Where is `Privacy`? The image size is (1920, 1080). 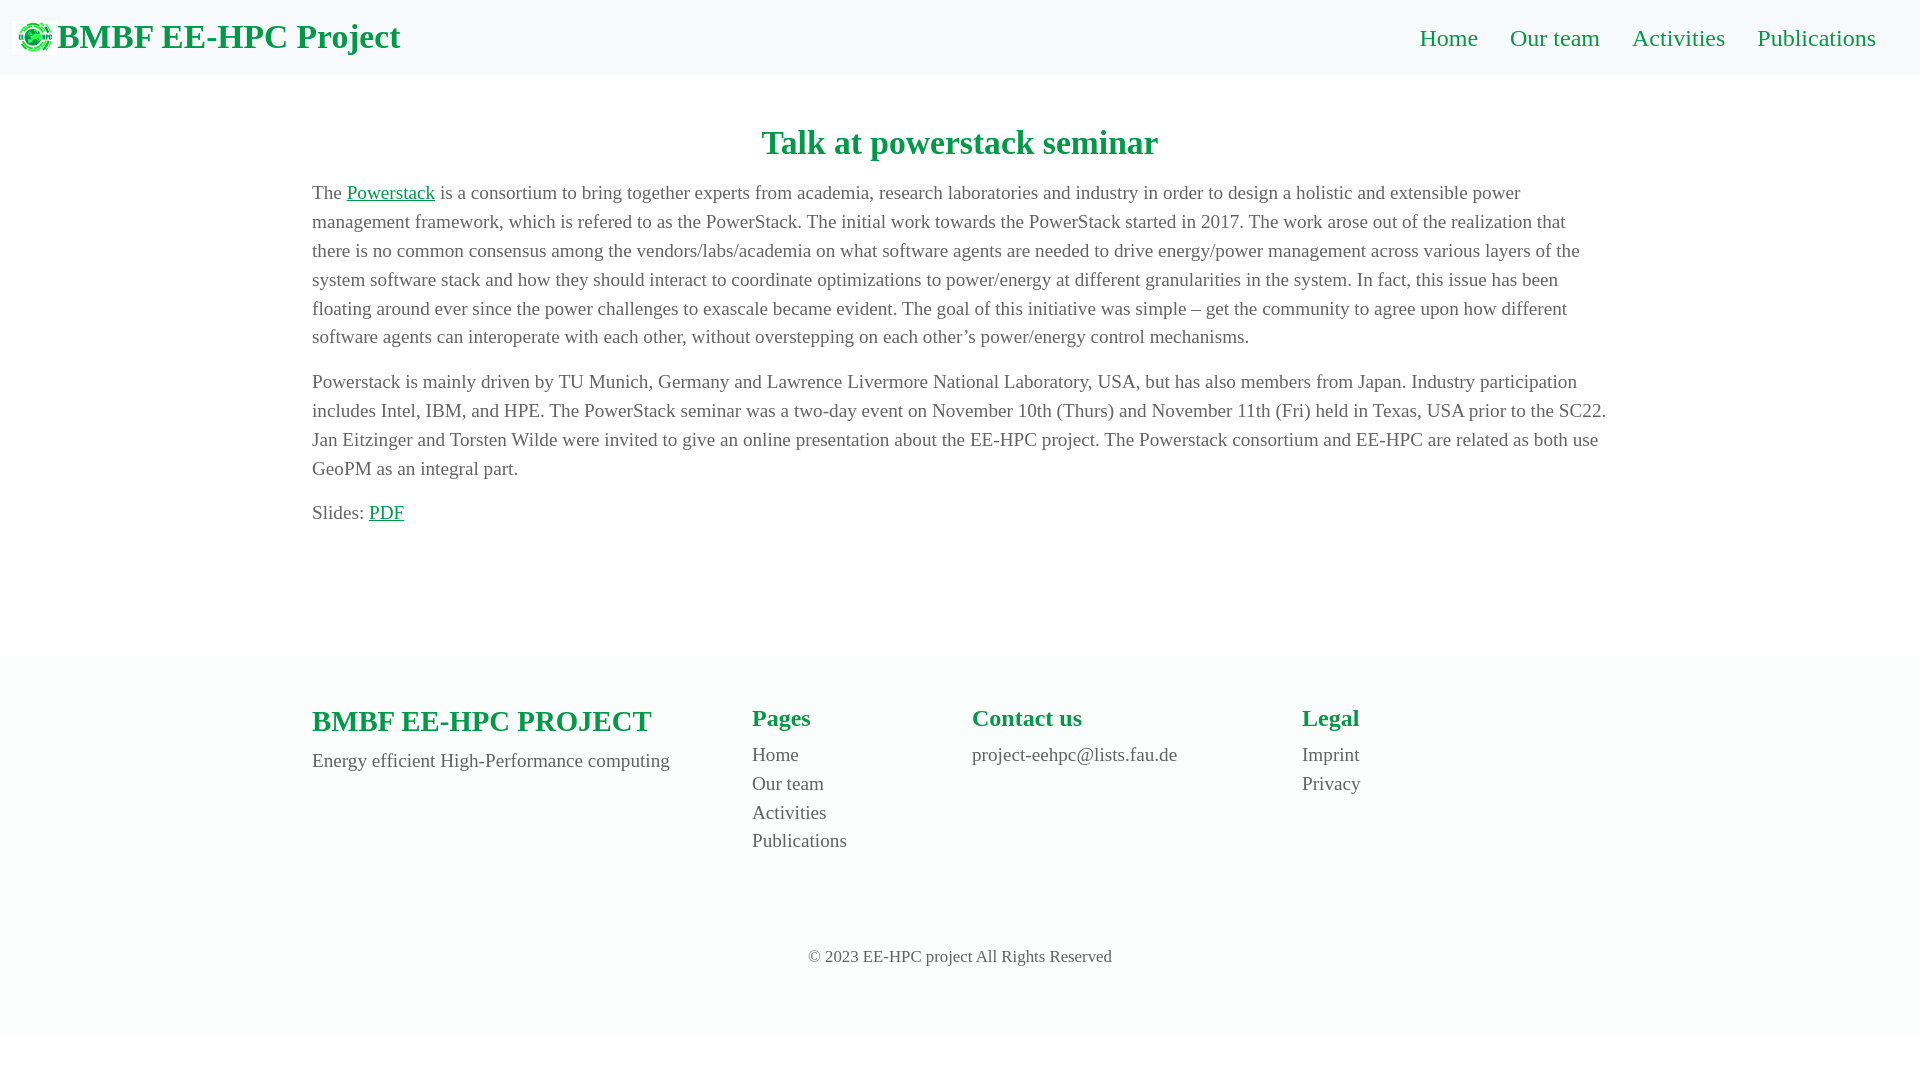
Privacy is located at coordinates (1331, 783).